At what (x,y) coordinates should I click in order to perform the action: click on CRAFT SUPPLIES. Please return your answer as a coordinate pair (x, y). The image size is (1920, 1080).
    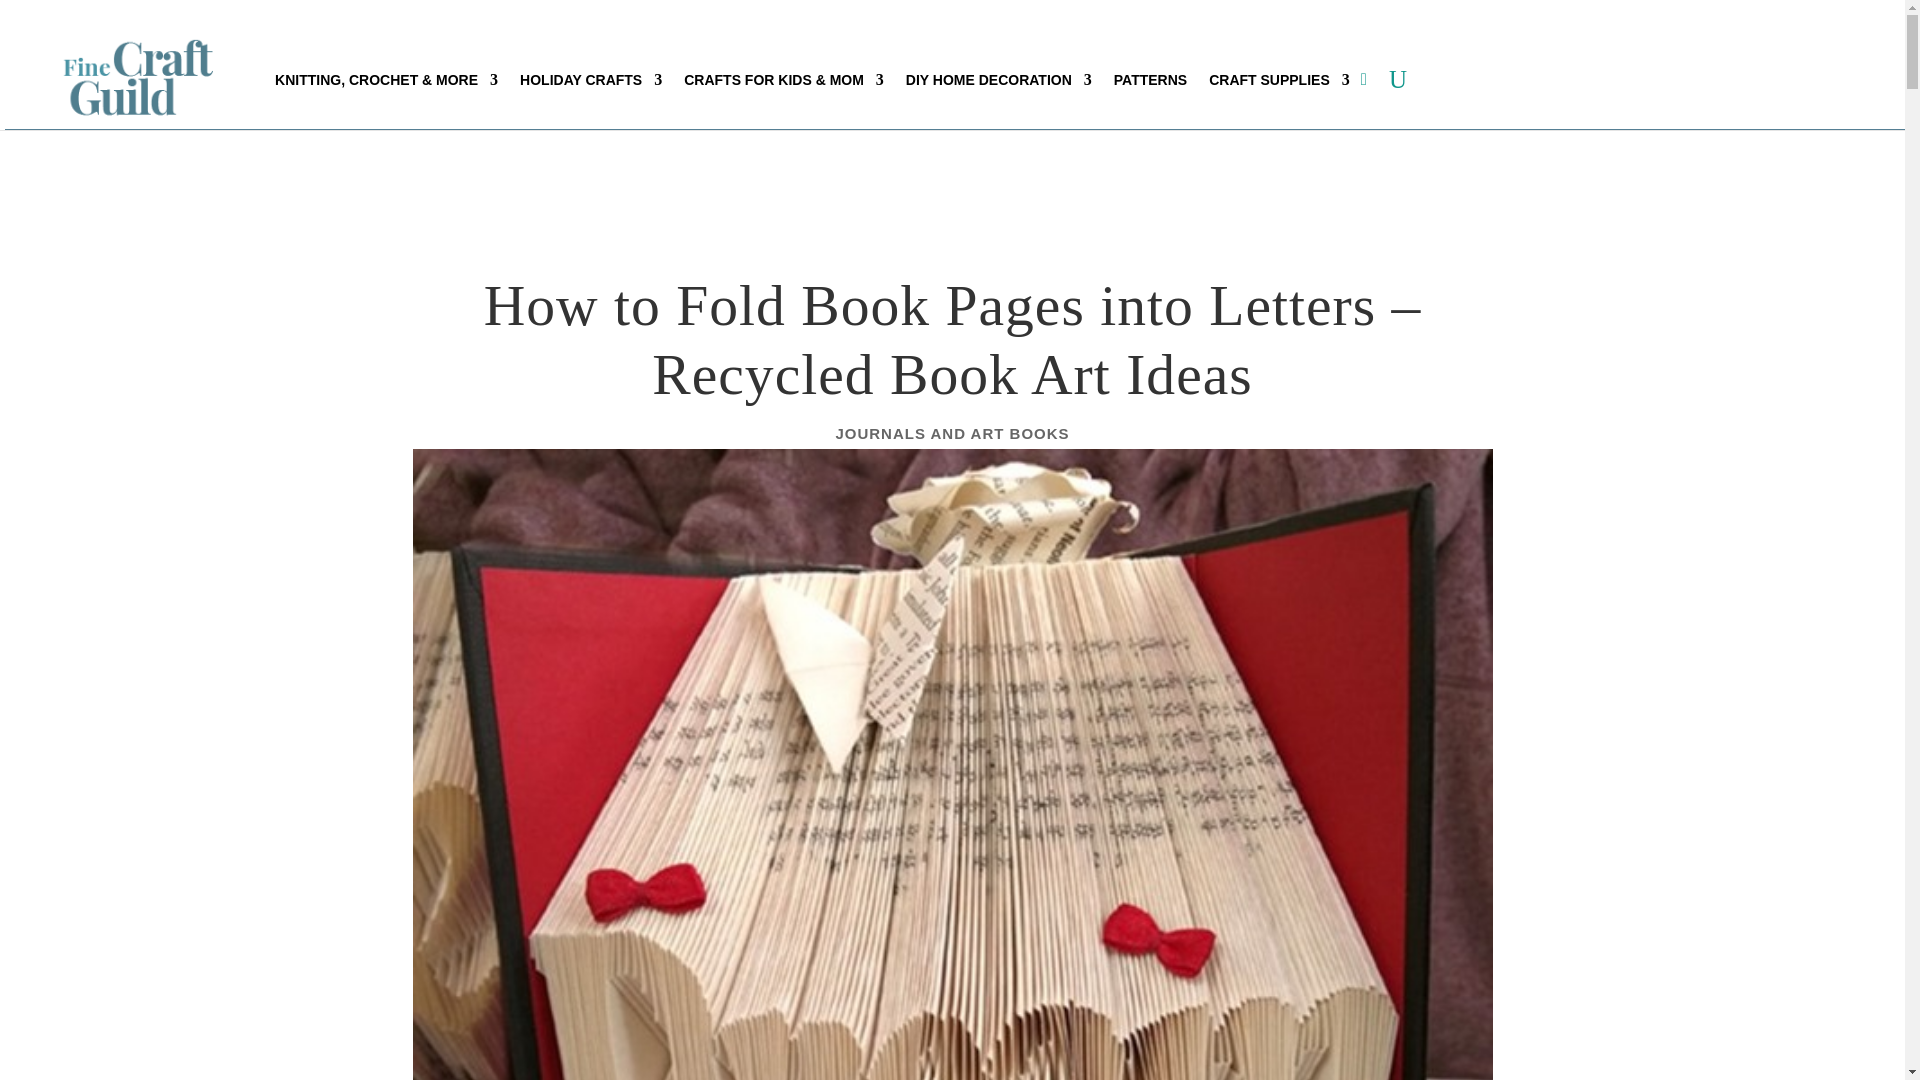
    Looking at the image, I should click on (1279, 80).